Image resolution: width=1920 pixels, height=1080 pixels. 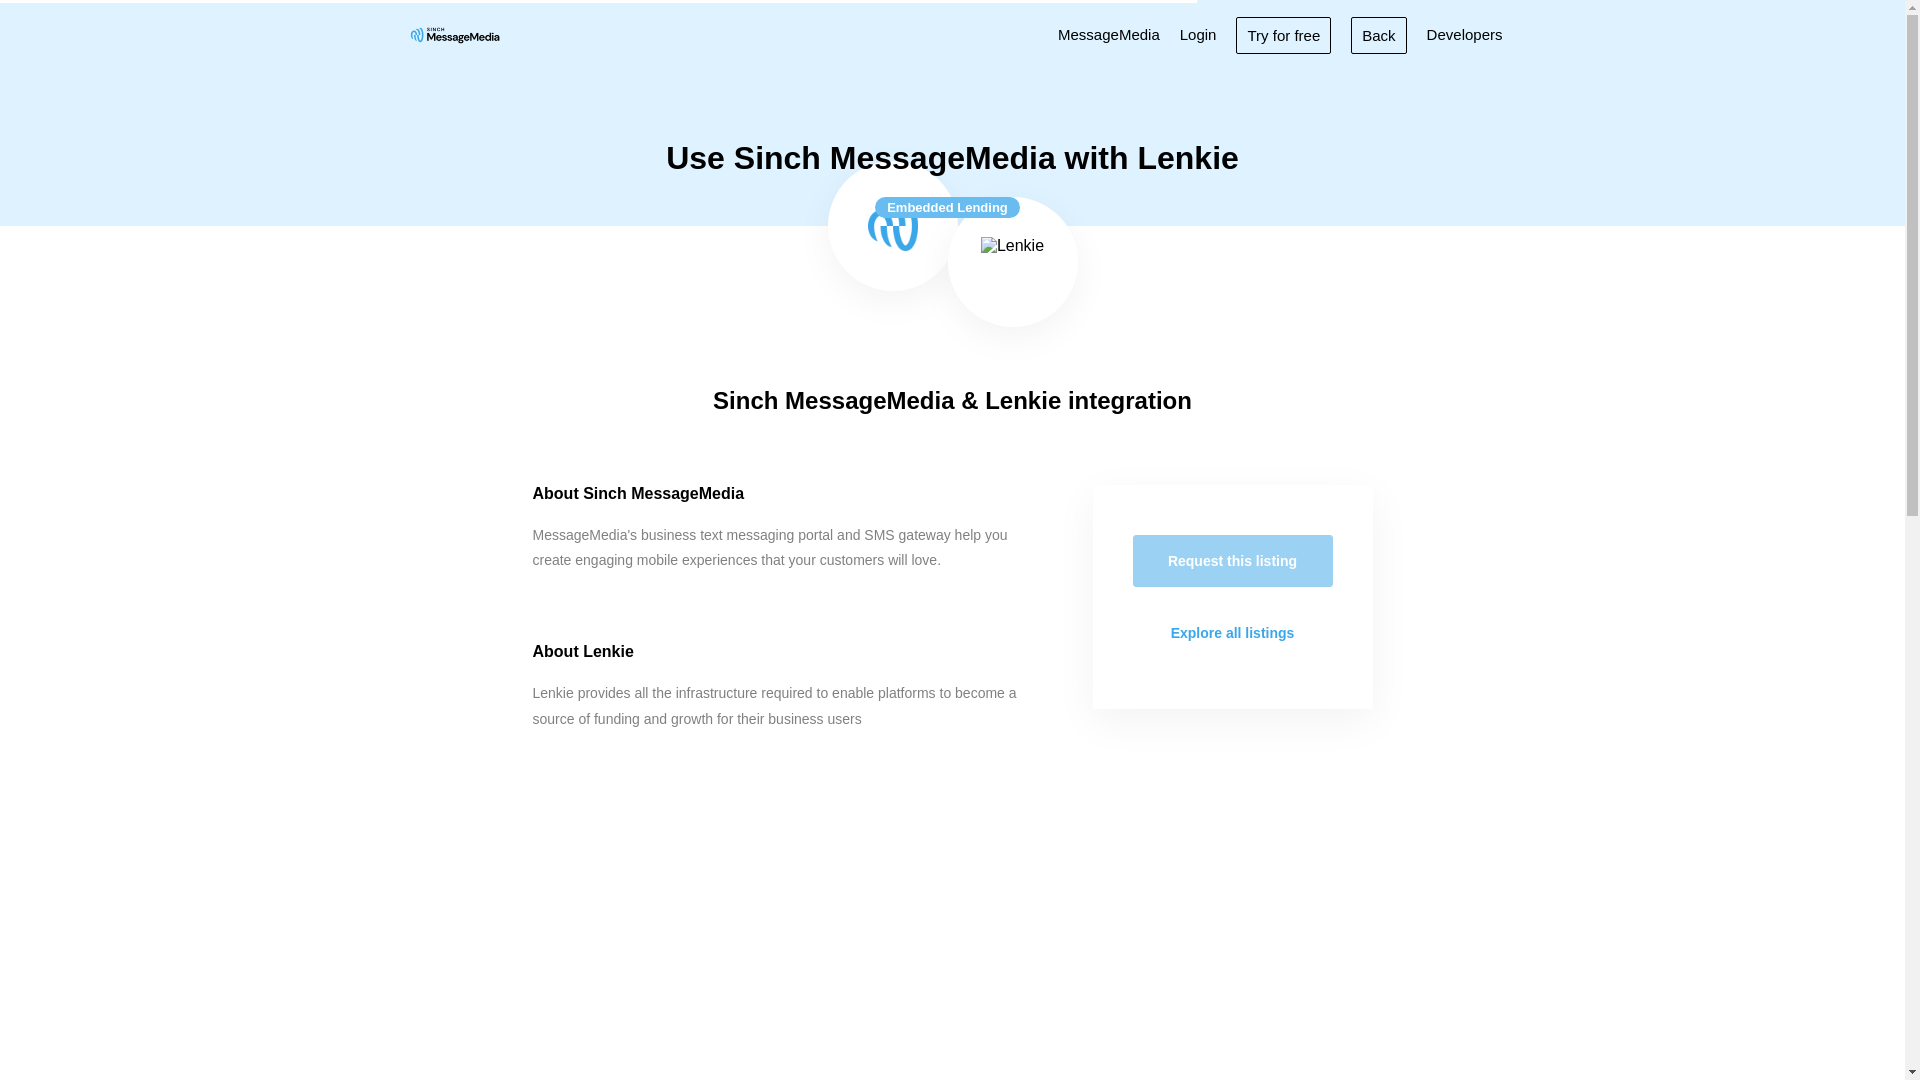 What do you see at coordinates (1283, 34) in the screenshot?
I see `Try for free` at bounding box center [1283, 34].